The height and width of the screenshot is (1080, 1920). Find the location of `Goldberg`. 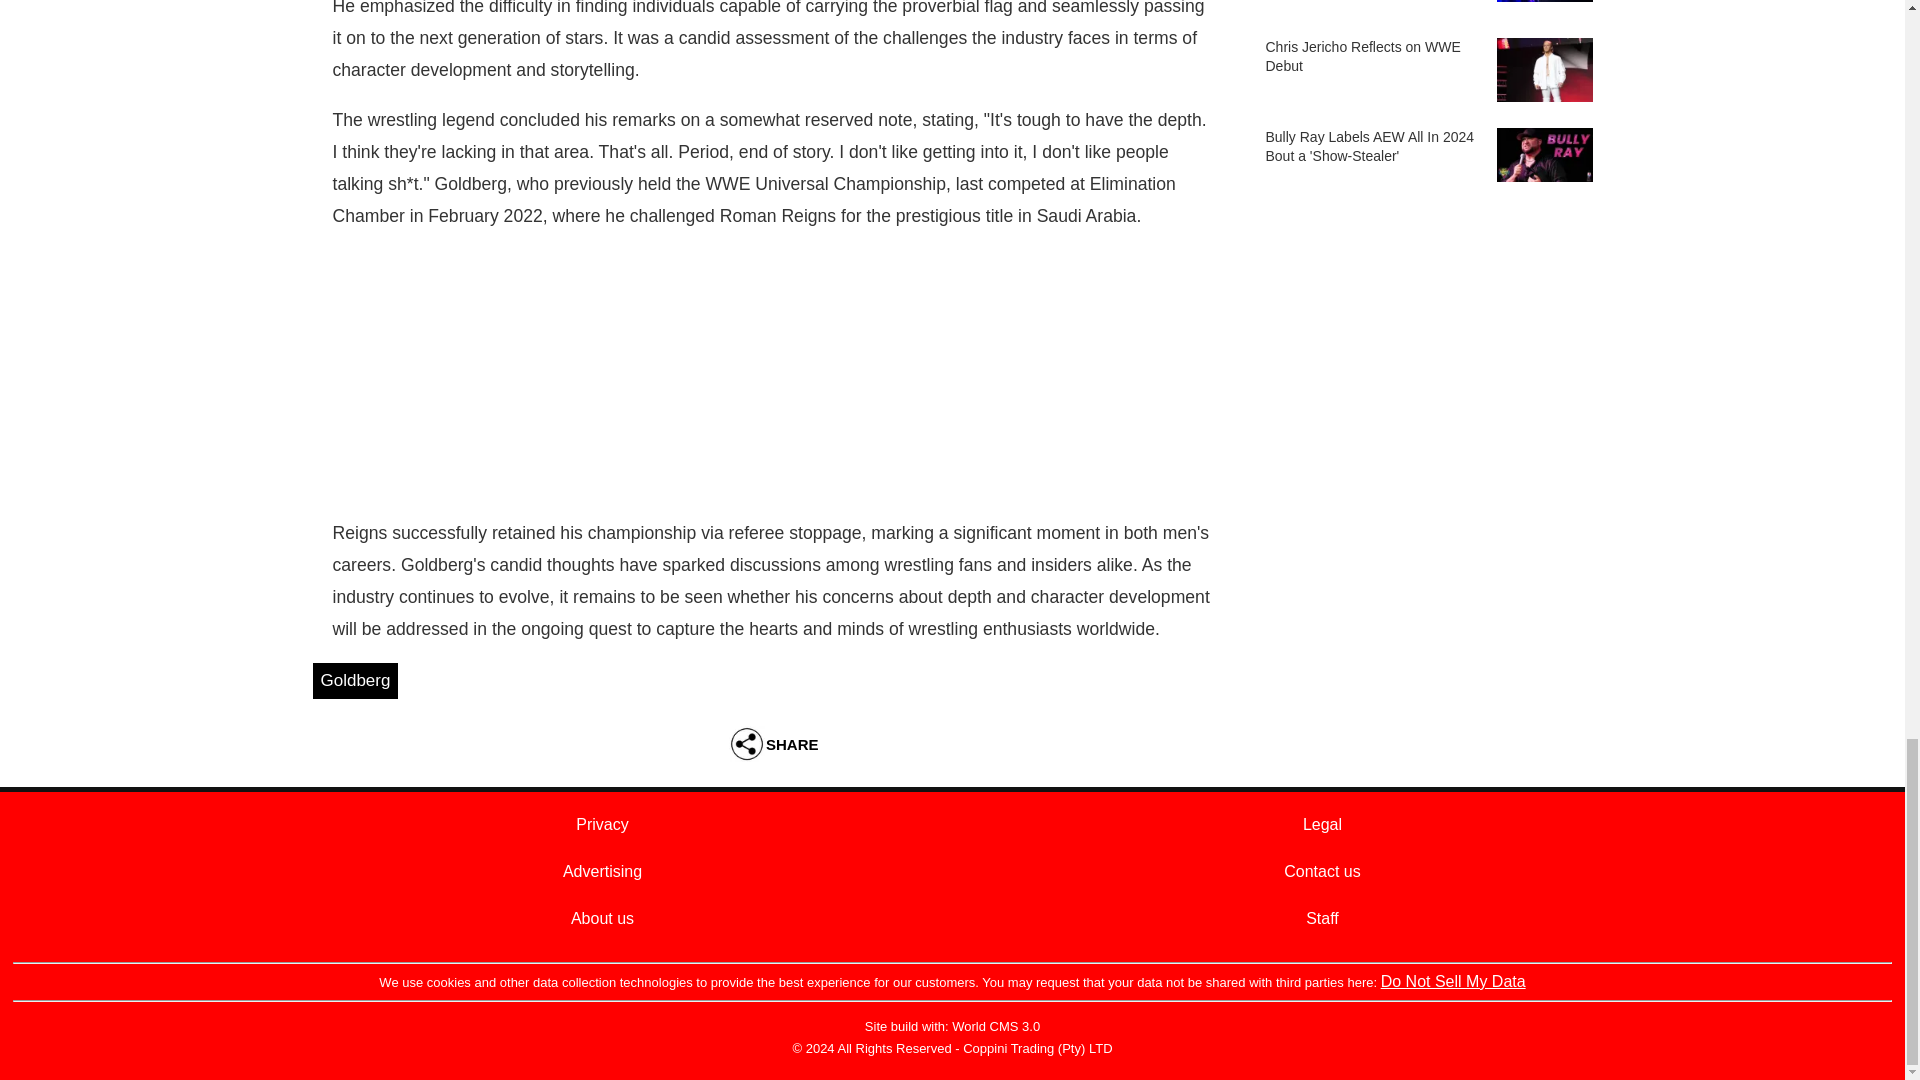

Goldberg is located at coordinates (354, 680).